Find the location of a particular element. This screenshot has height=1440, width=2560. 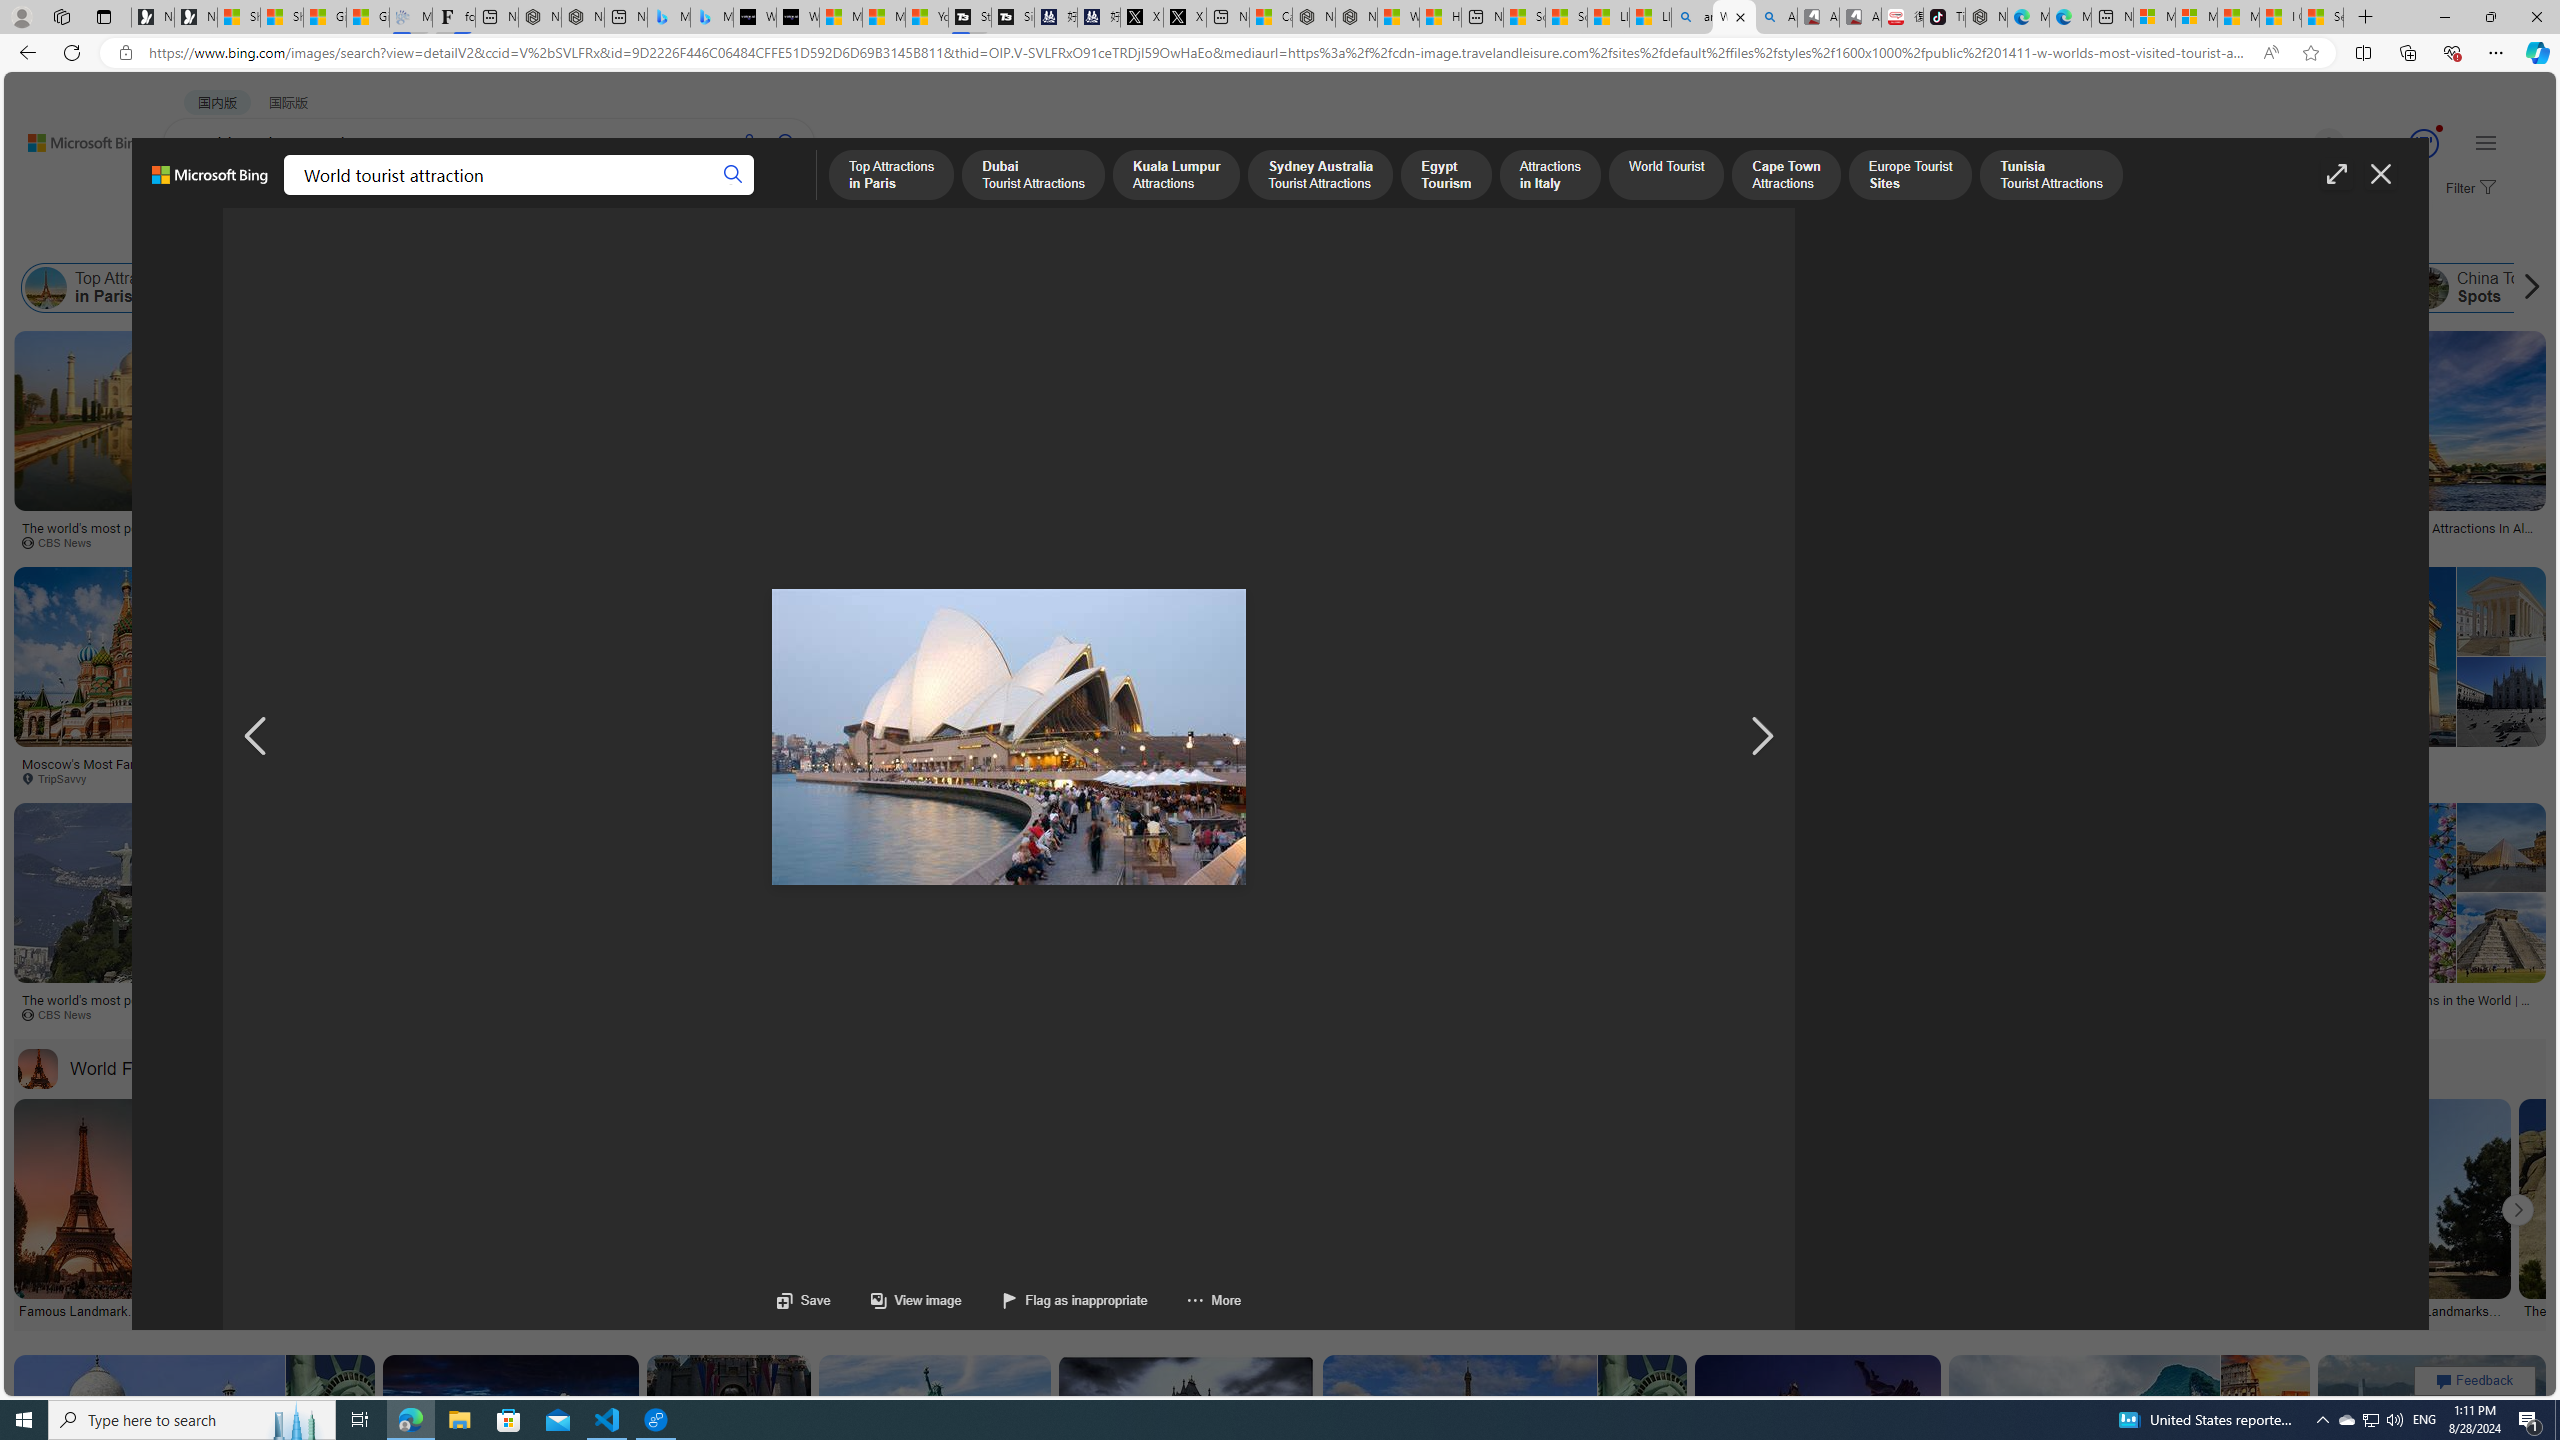

farandwide.com is located at coordinates (1806, 1014).